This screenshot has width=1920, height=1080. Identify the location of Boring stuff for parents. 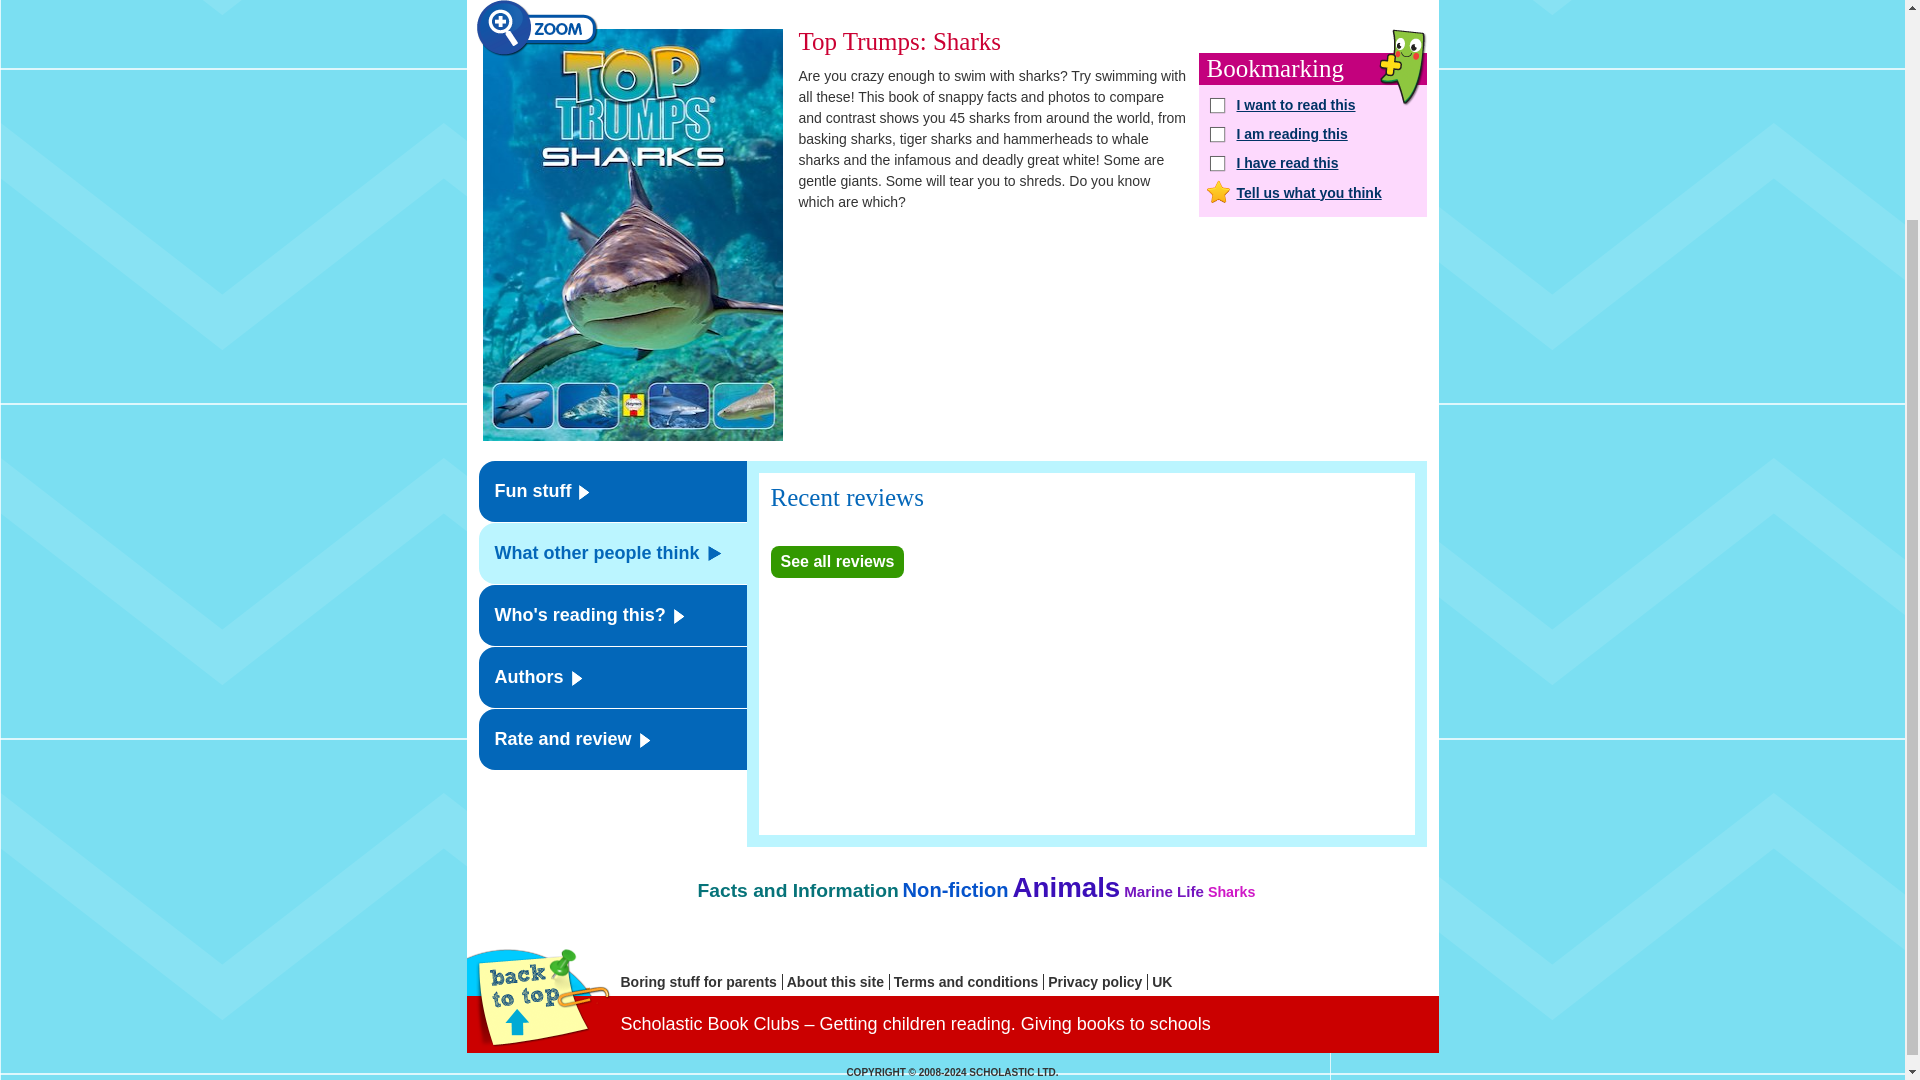
(700, 982).